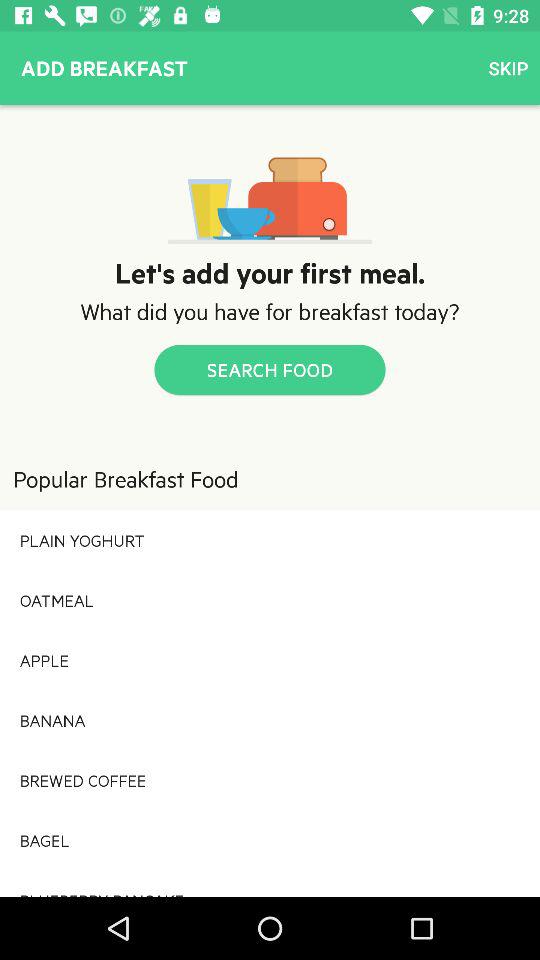 The width and height of the screenshot is (540, 960). I want to click on select search food item, so click(270, 370).